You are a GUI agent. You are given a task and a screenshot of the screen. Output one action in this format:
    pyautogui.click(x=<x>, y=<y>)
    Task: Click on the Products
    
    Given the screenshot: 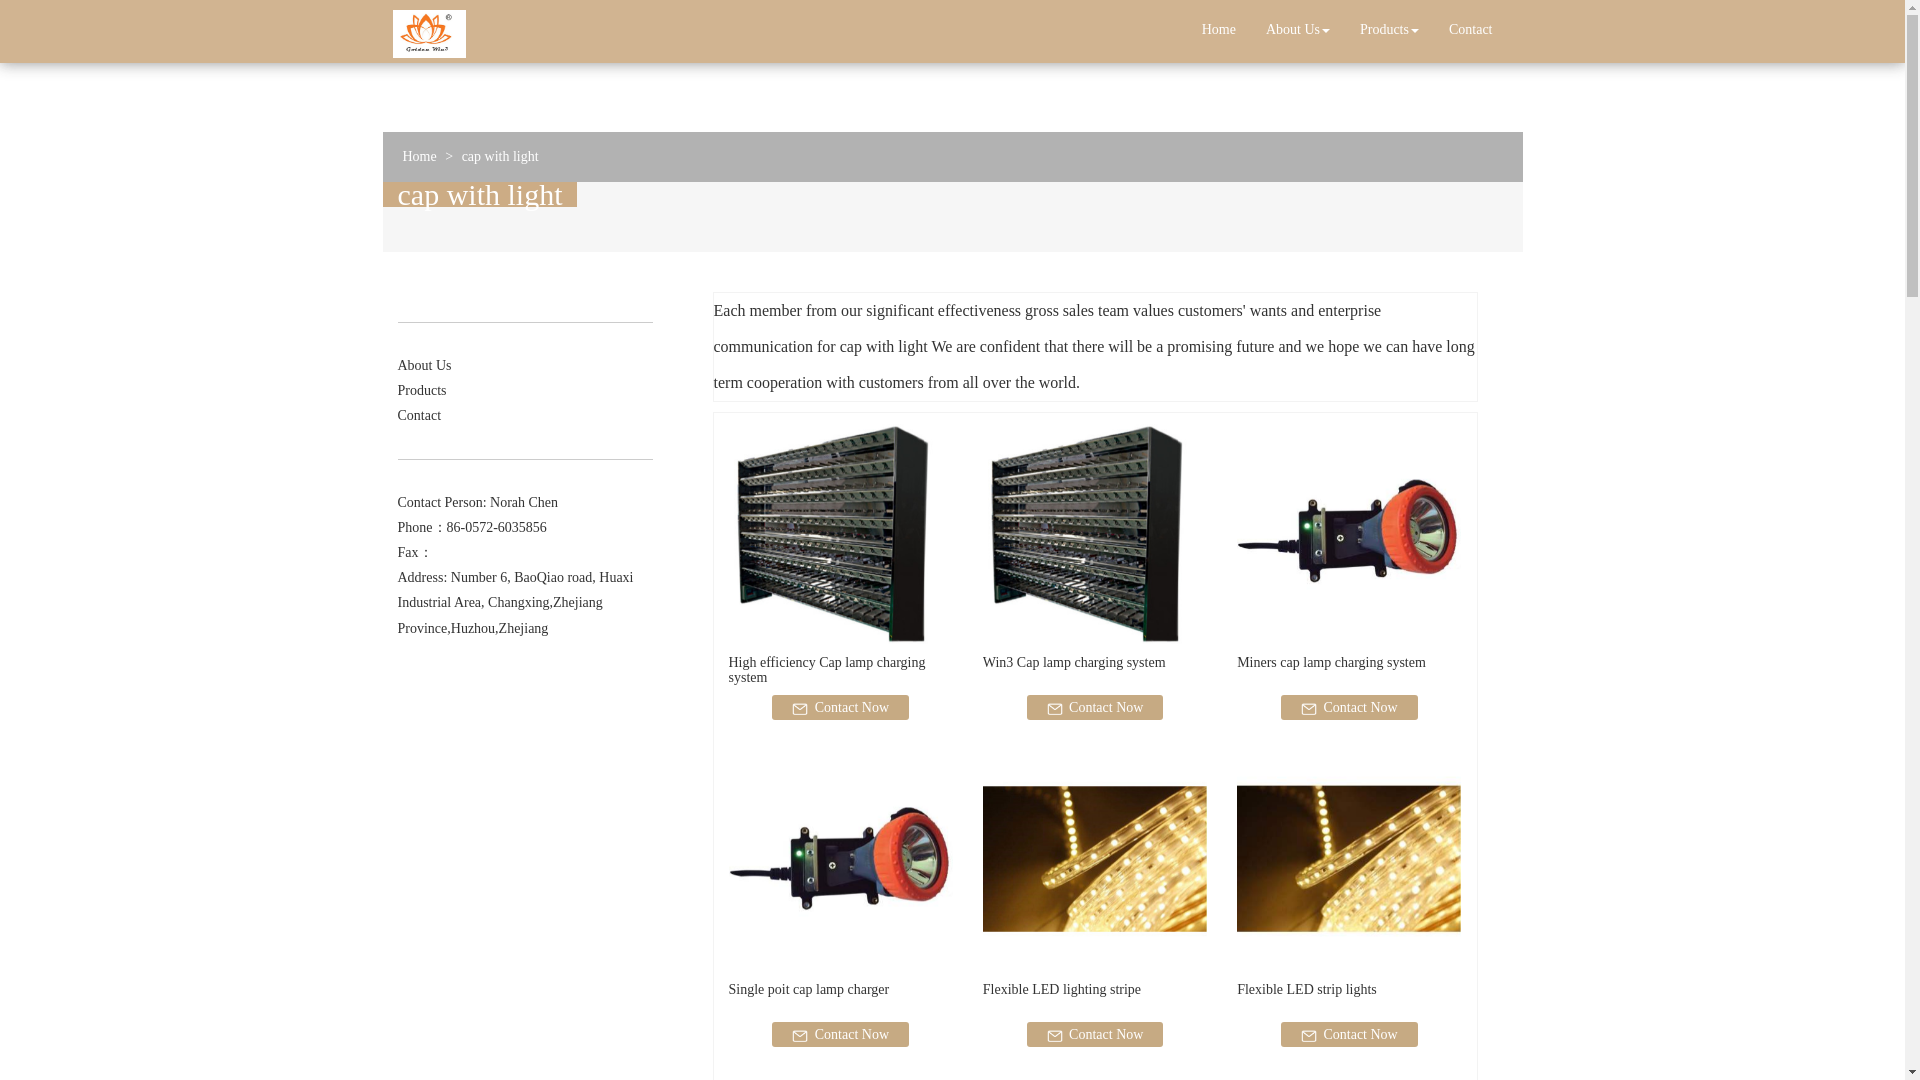 What is the action you would take?
    pyautogui.click(x=1390, y=30)
    